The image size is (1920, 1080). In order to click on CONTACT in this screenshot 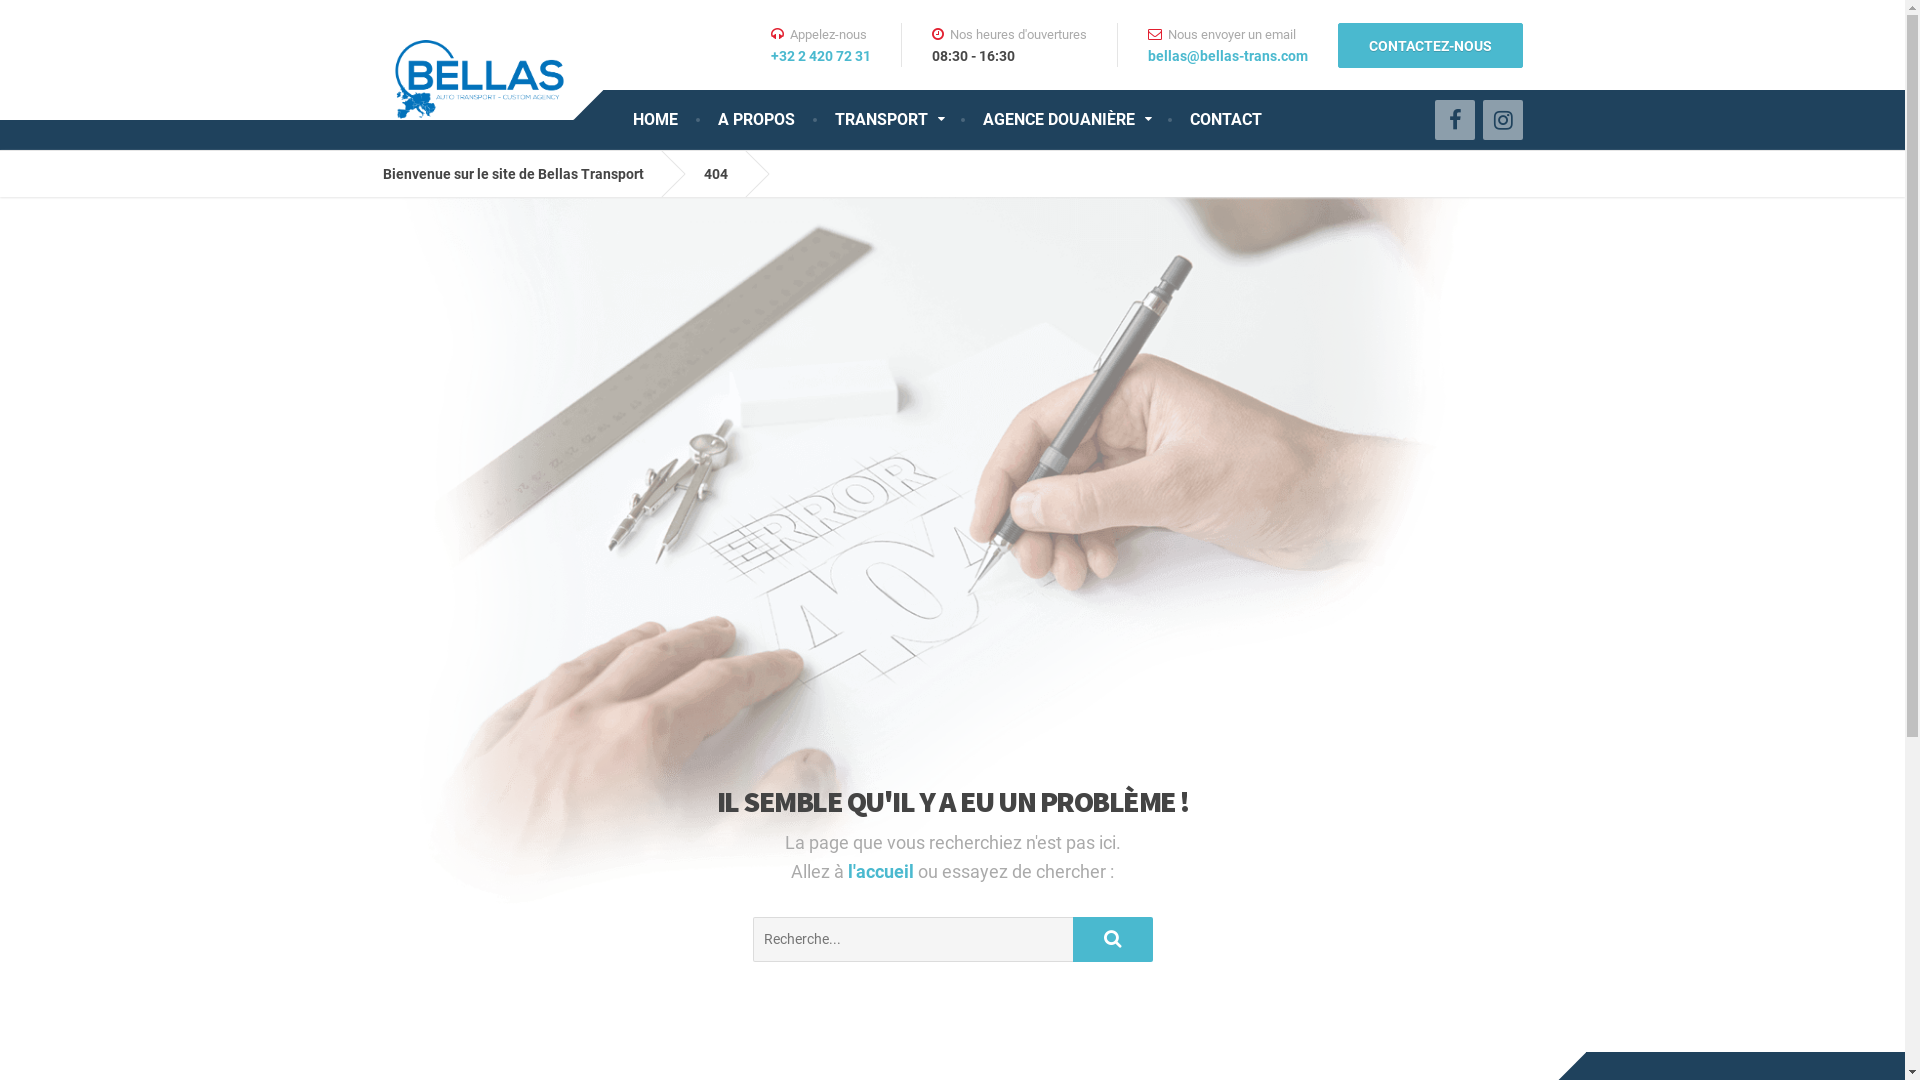, I will do `click(1226, 120)`.